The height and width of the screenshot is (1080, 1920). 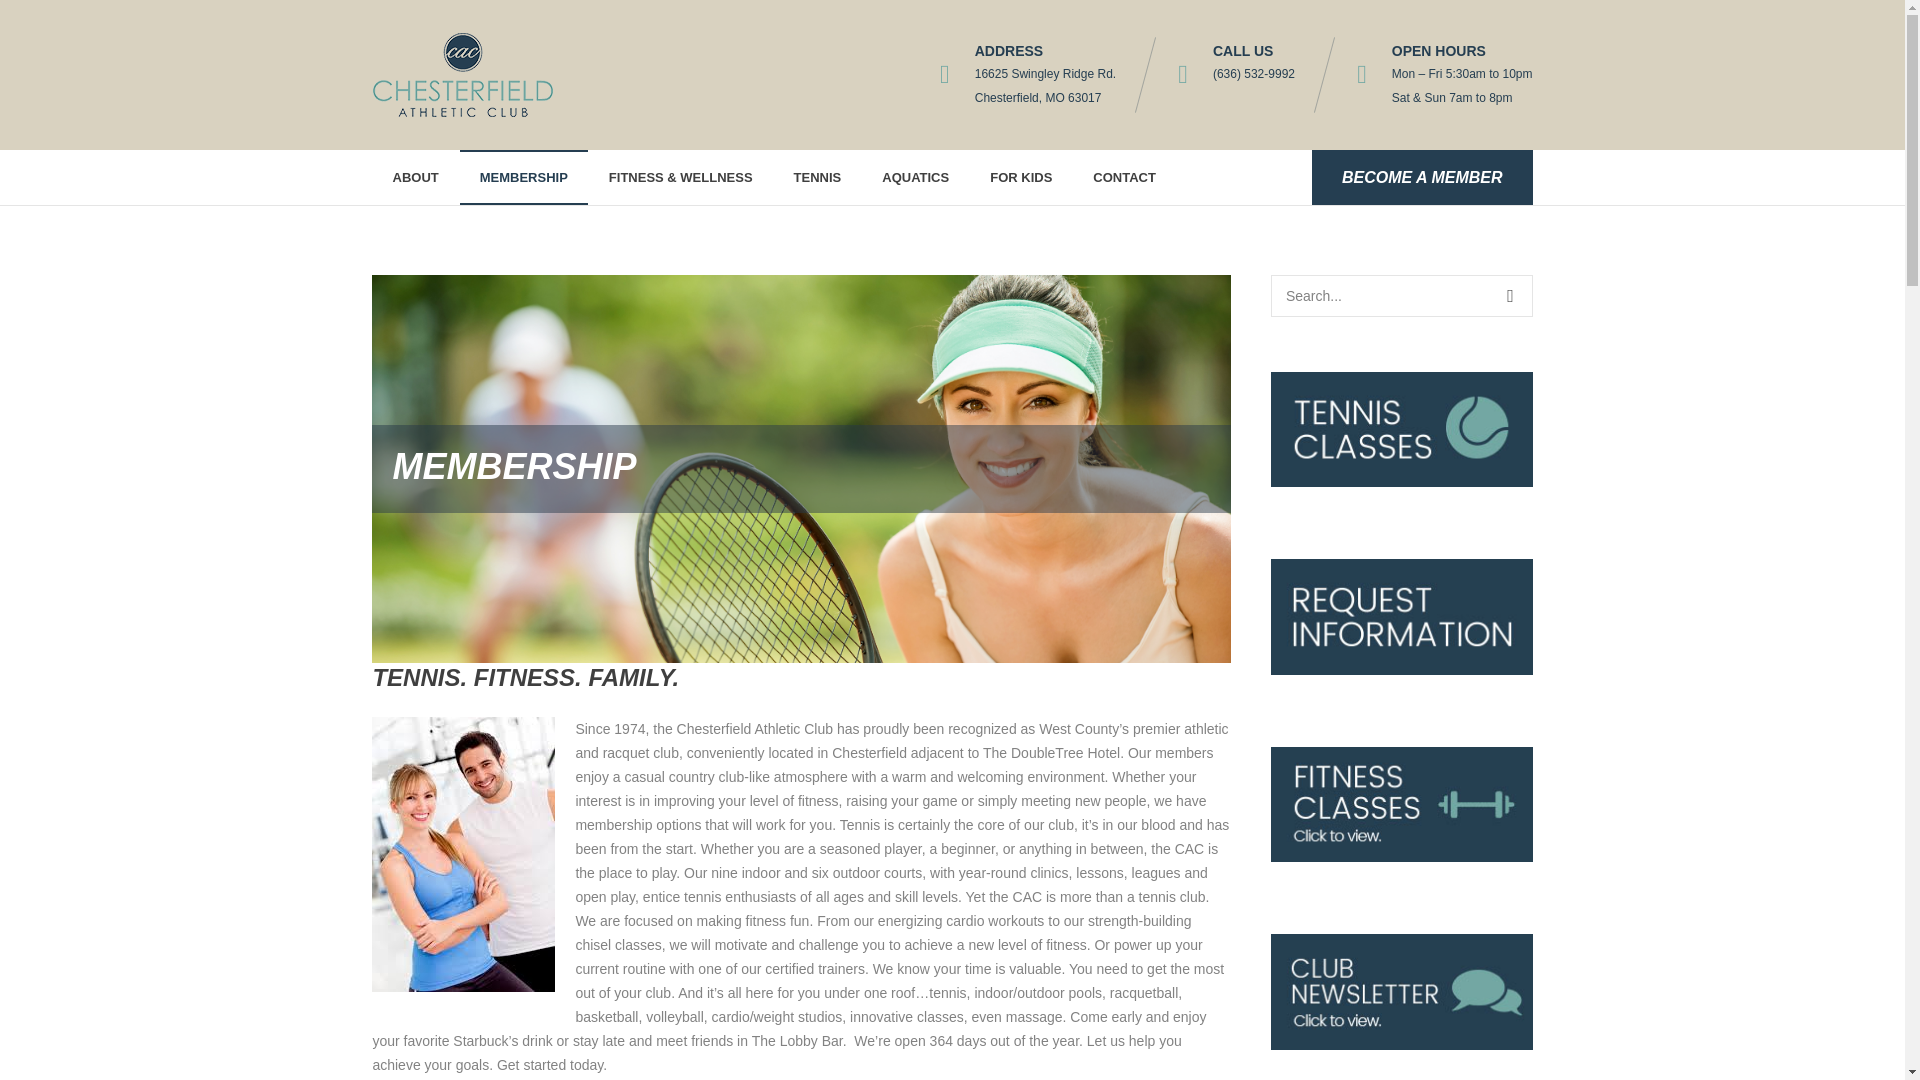 I want to click on BECOME A MEMBER, so click(x=1422, y=178).